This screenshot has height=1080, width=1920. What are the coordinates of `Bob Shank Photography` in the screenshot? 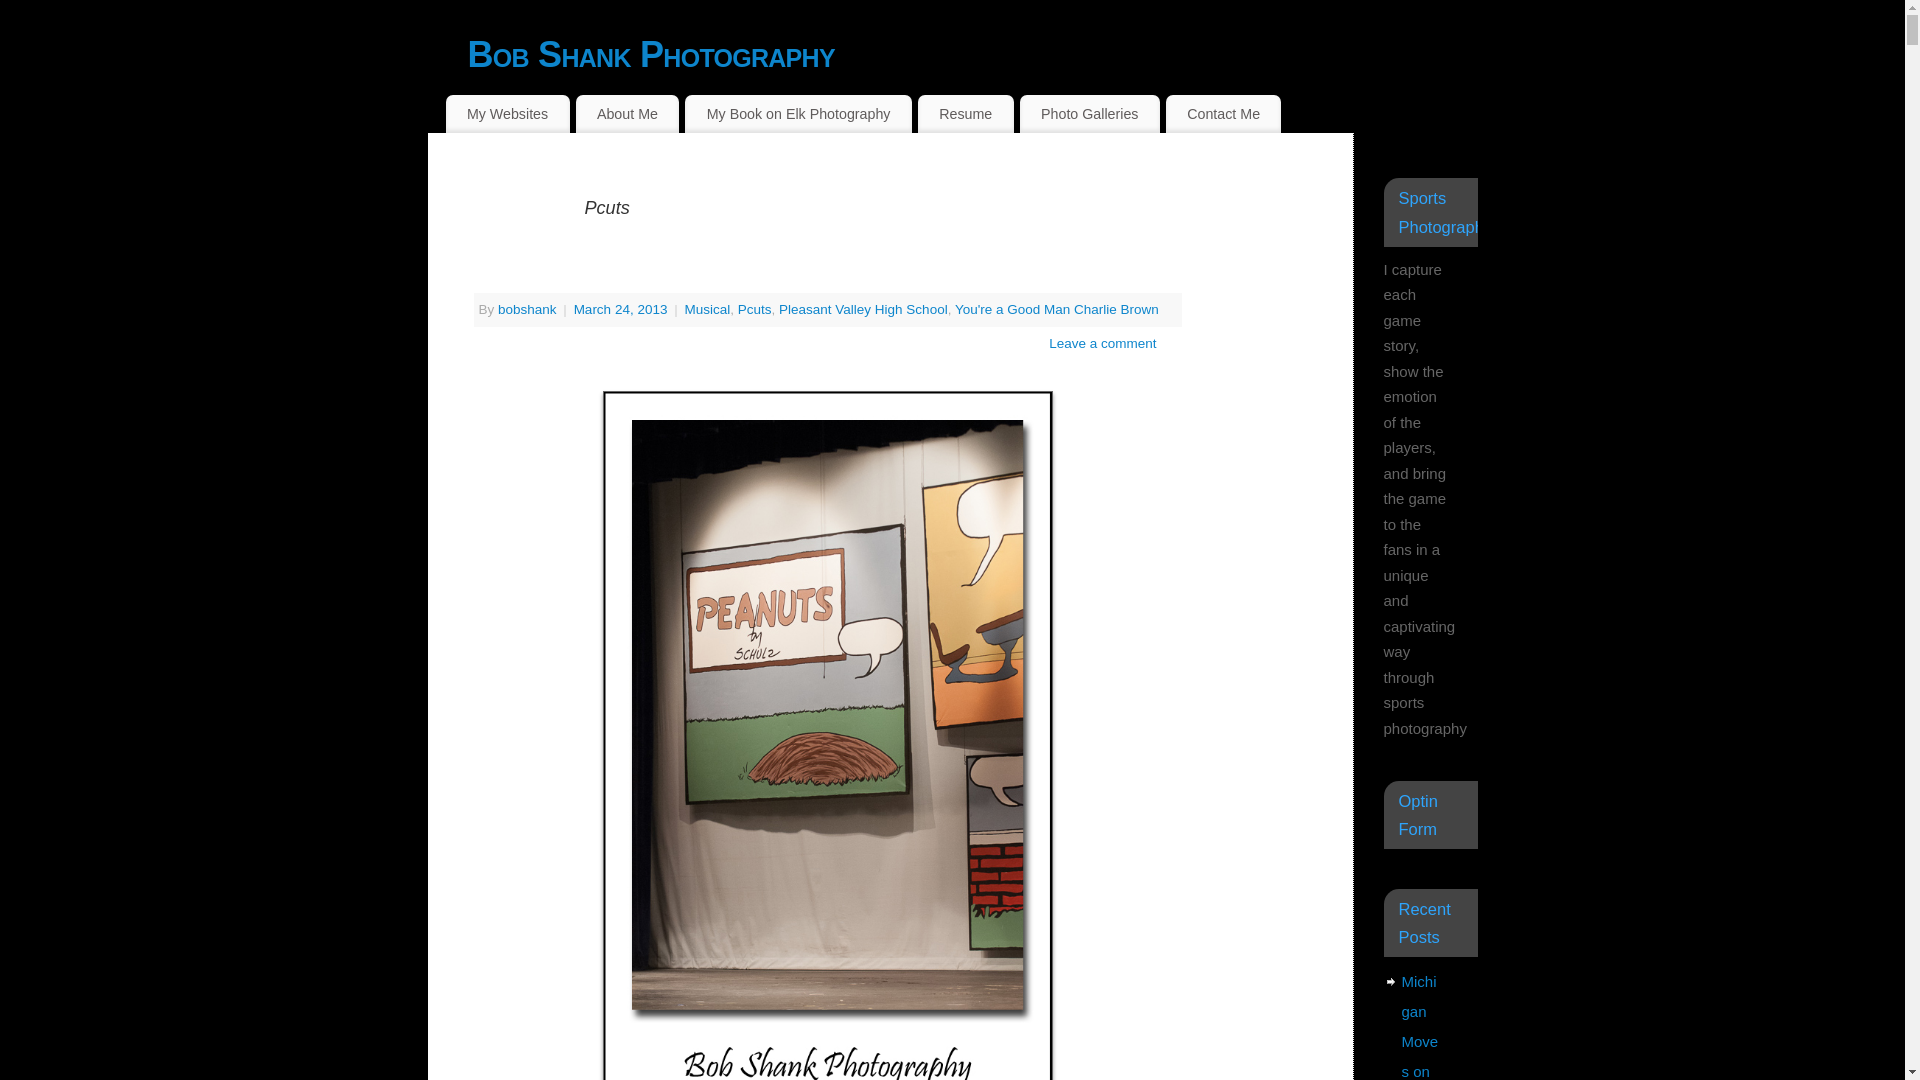 It's located at (973, 54).